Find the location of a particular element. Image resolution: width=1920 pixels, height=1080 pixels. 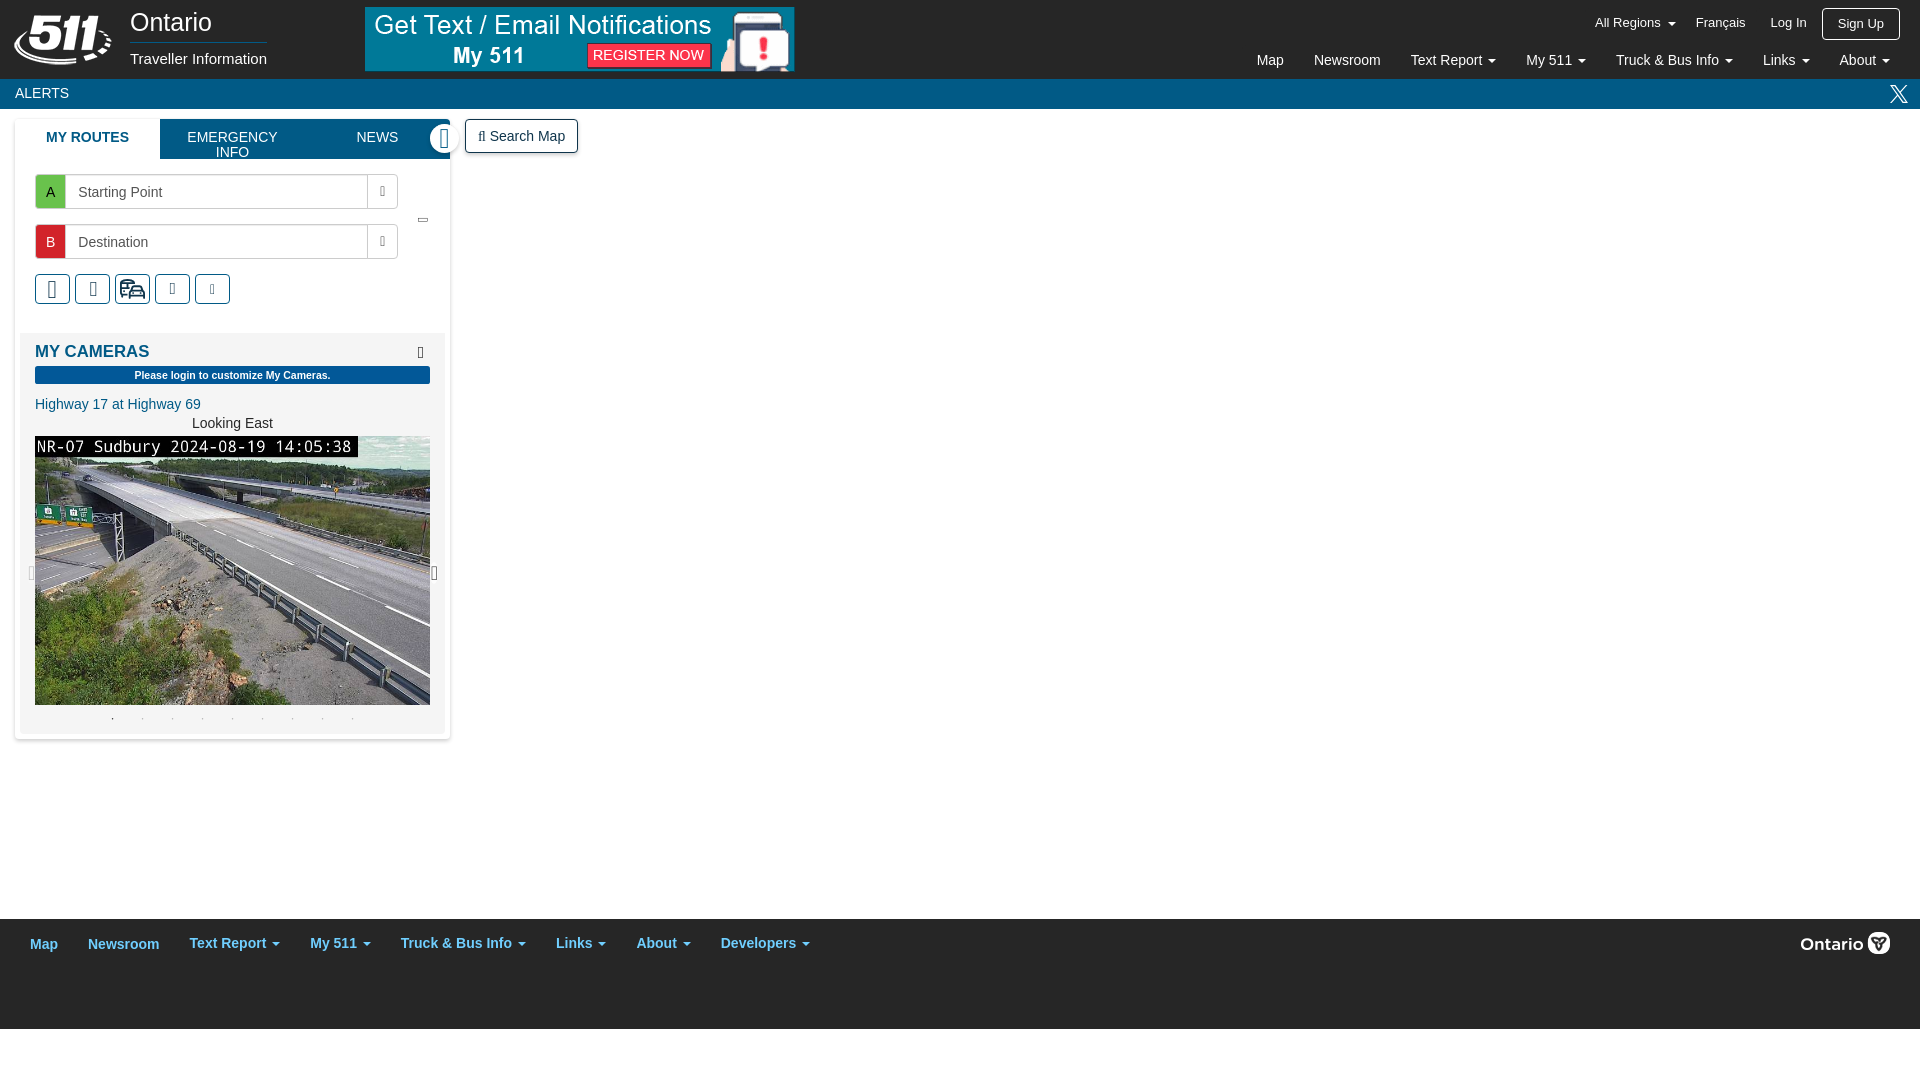

All Regions is located at coordinates (1861, 23).